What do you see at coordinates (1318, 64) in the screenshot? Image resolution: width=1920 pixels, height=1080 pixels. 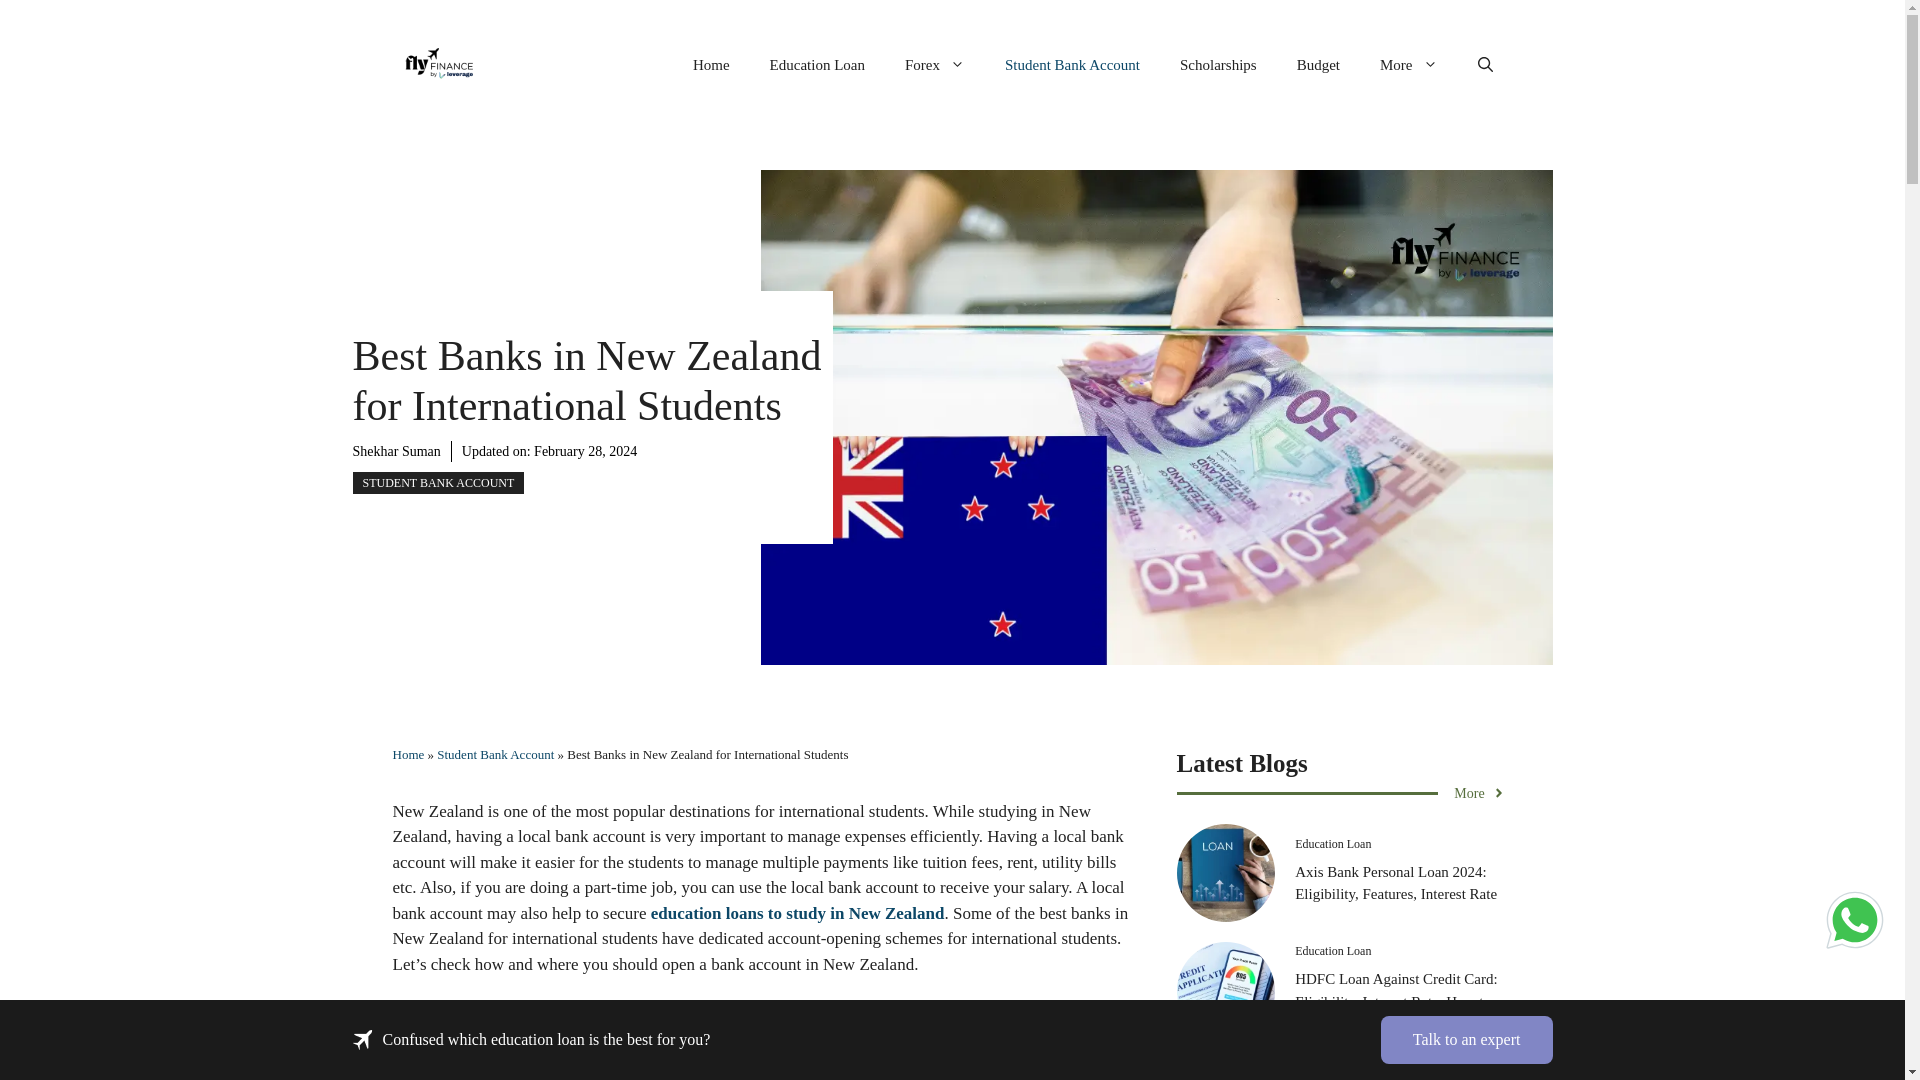 I see `Budget` at bounding box center [1318, 64].